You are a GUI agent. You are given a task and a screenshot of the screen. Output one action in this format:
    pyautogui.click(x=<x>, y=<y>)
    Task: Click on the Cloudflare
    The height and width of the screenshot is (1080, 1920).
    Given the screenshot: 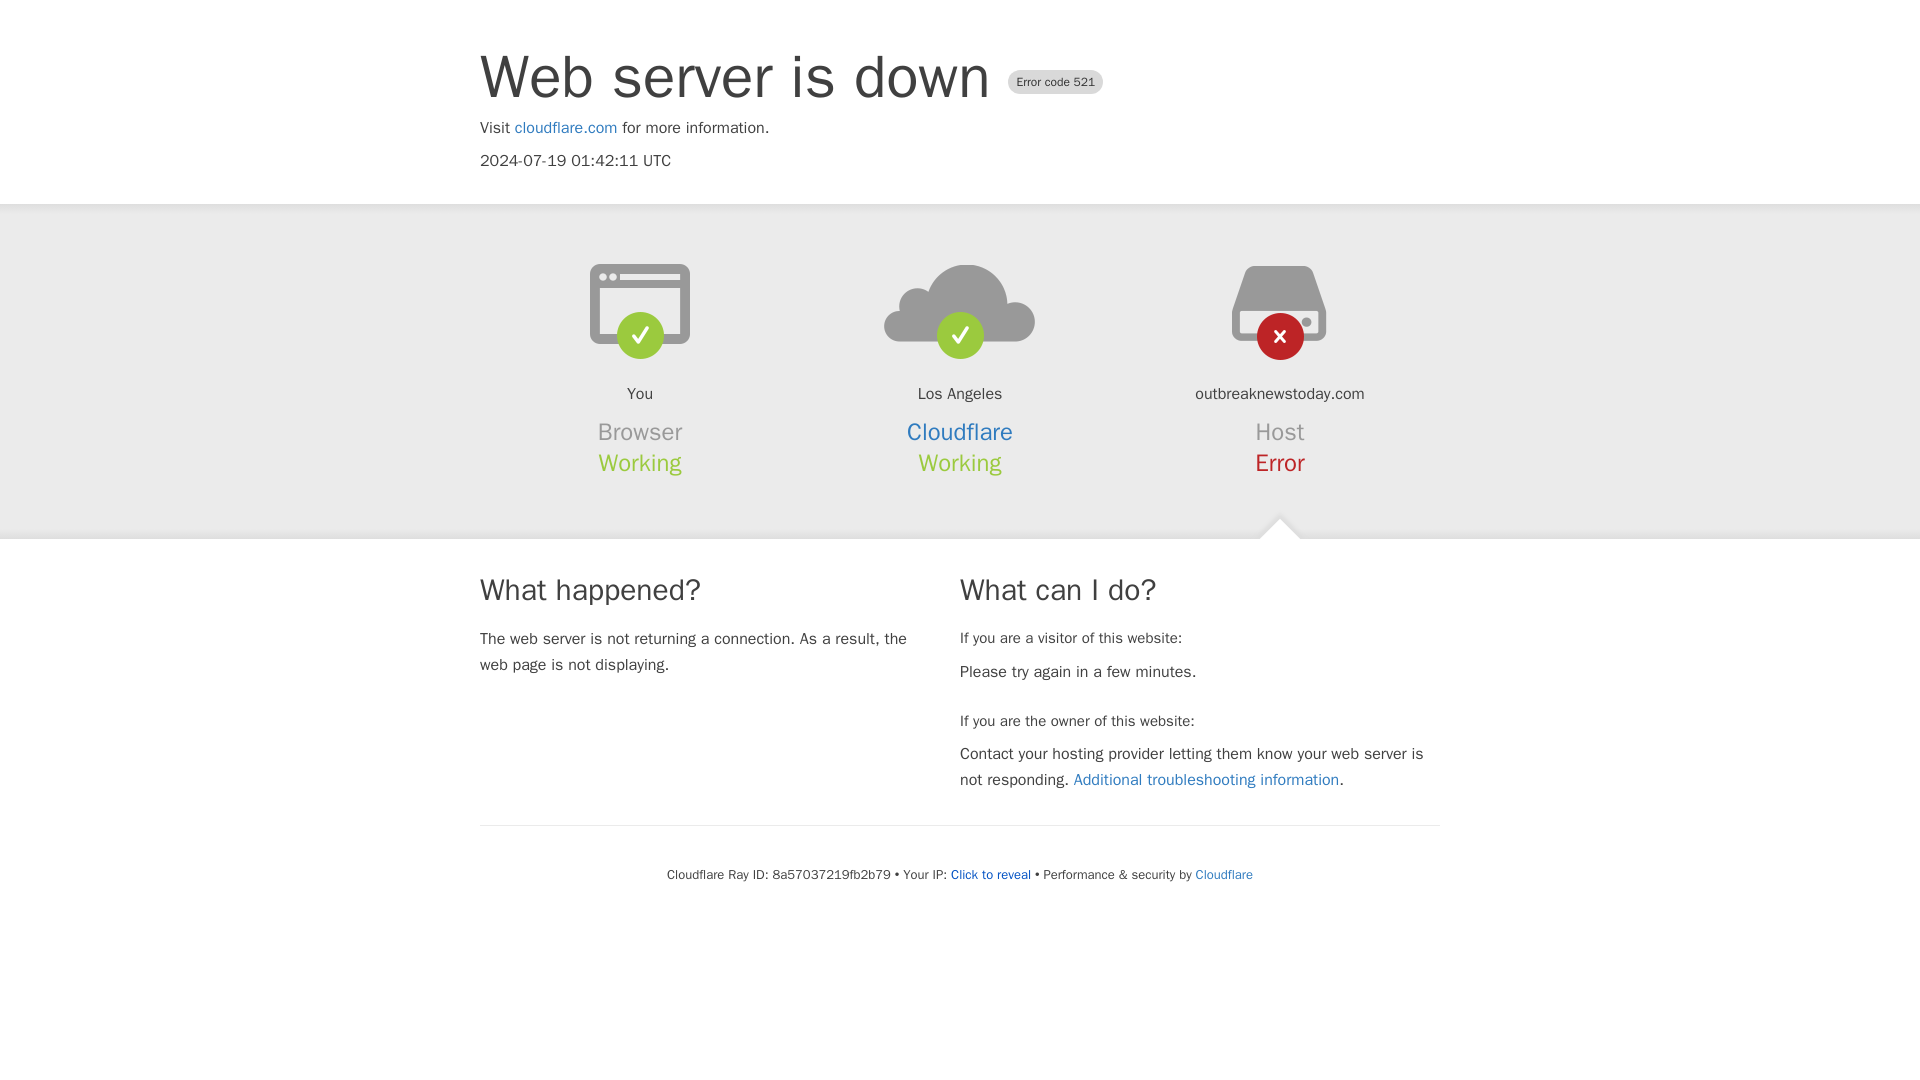 What is the action you would take?
    pyautogui.click(x=960, y=432)
    